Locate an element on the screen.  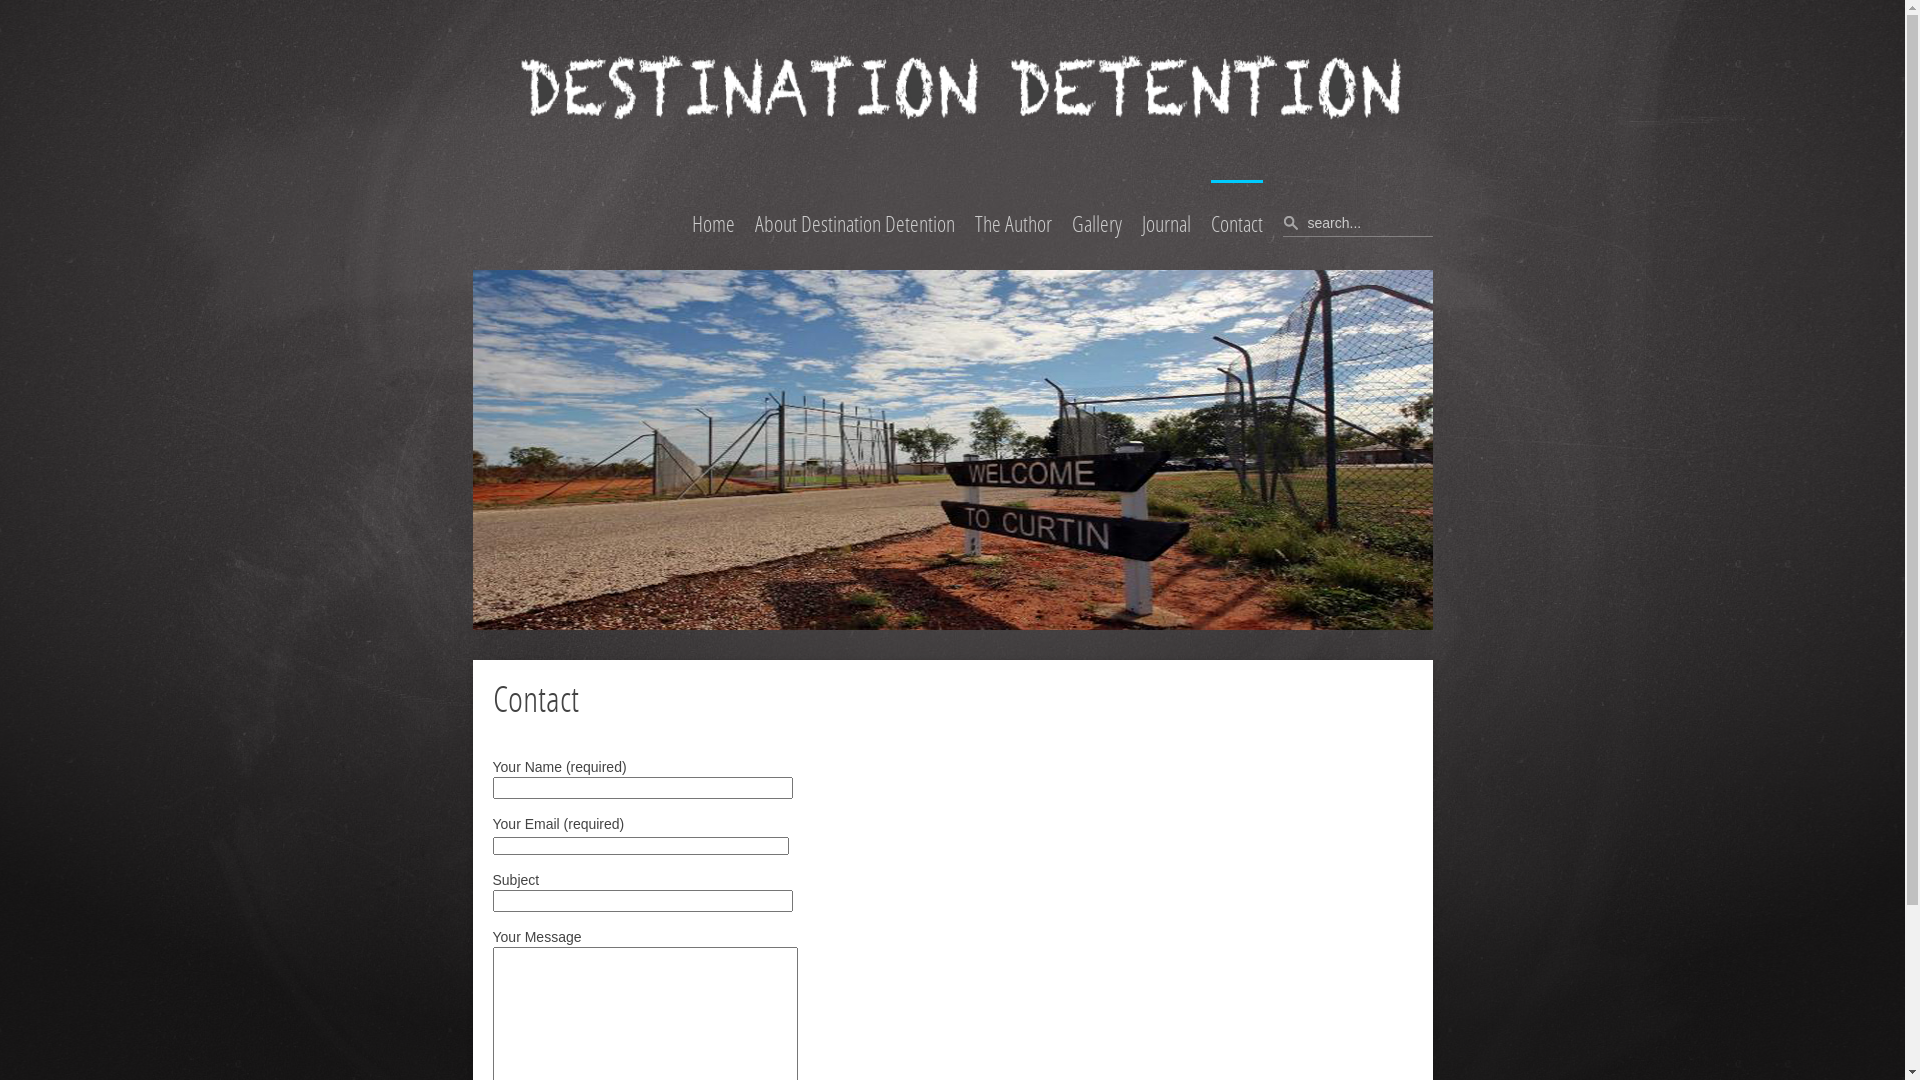
About Destination Detention is located at coordinates (854, 225).